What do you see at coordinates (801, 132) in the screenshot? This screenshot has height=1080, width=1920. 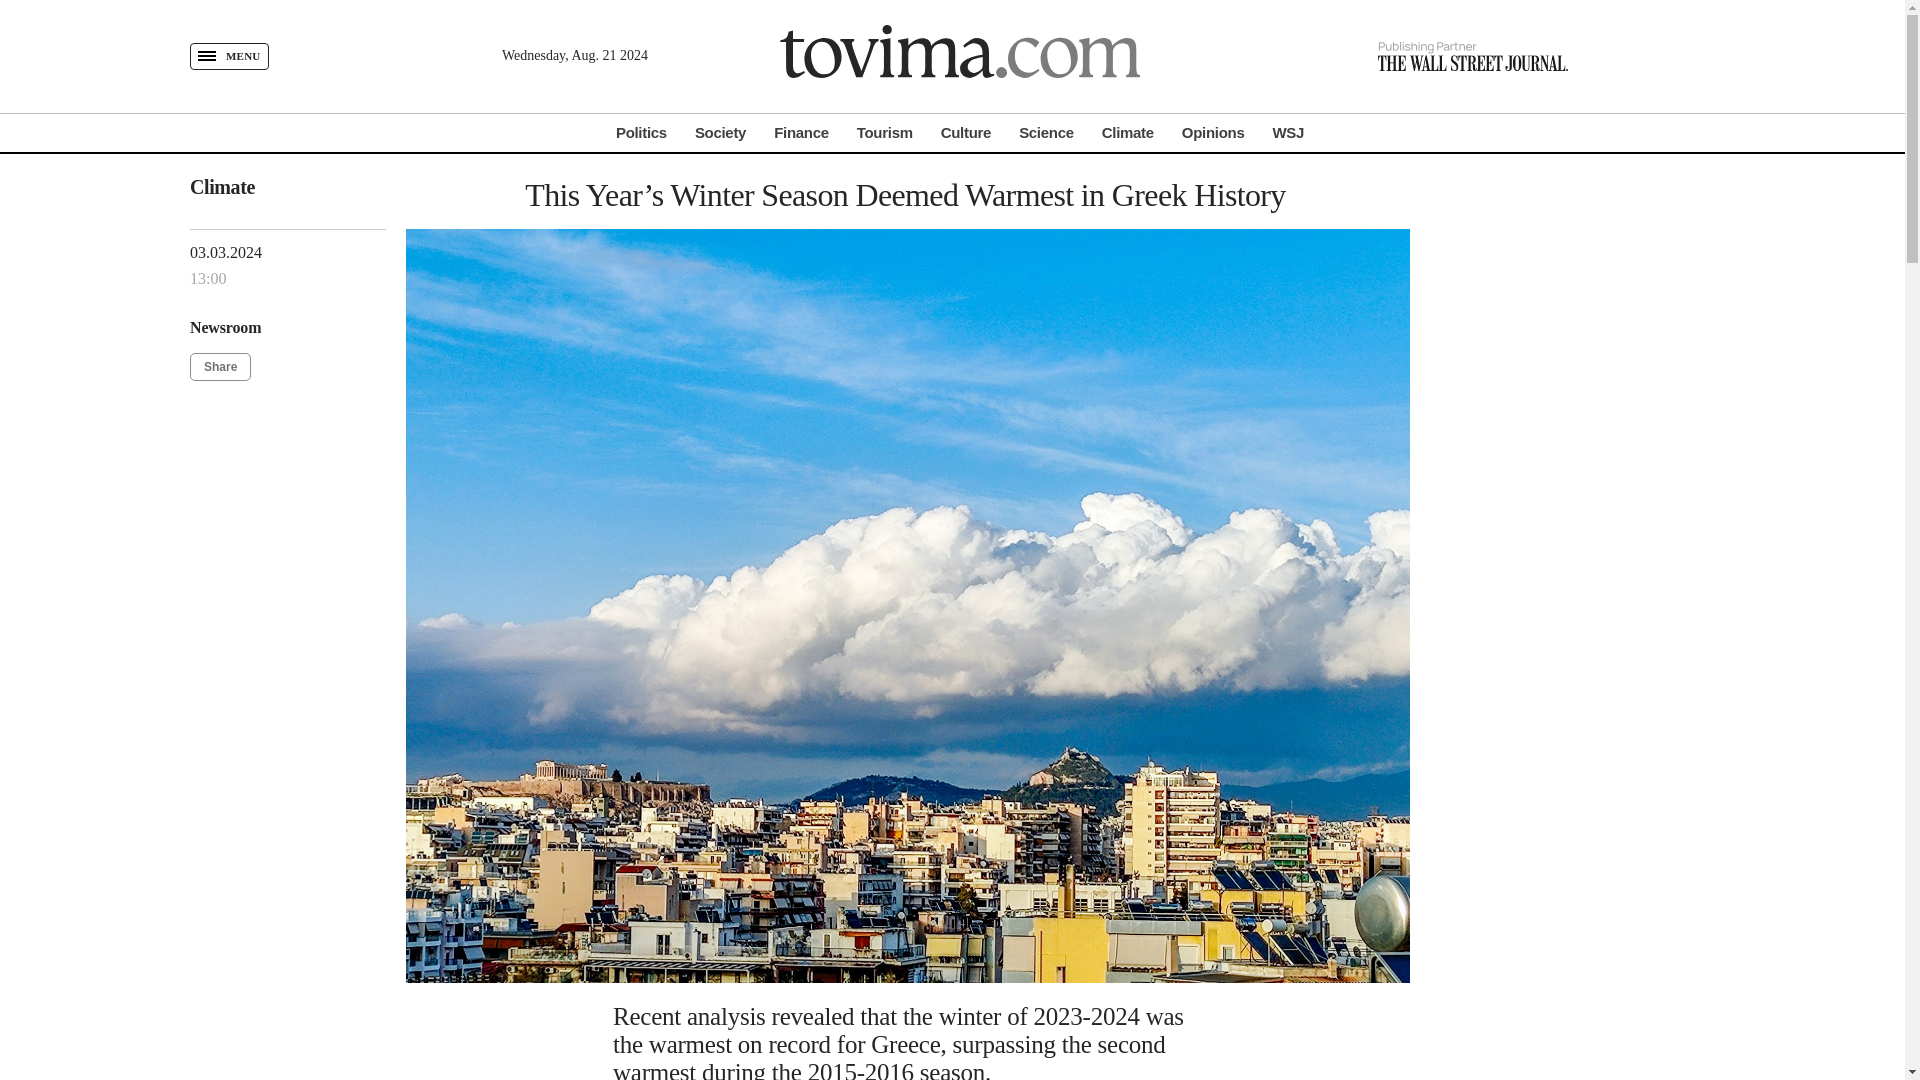 I see `Finance` at bounding box center [801, 132].